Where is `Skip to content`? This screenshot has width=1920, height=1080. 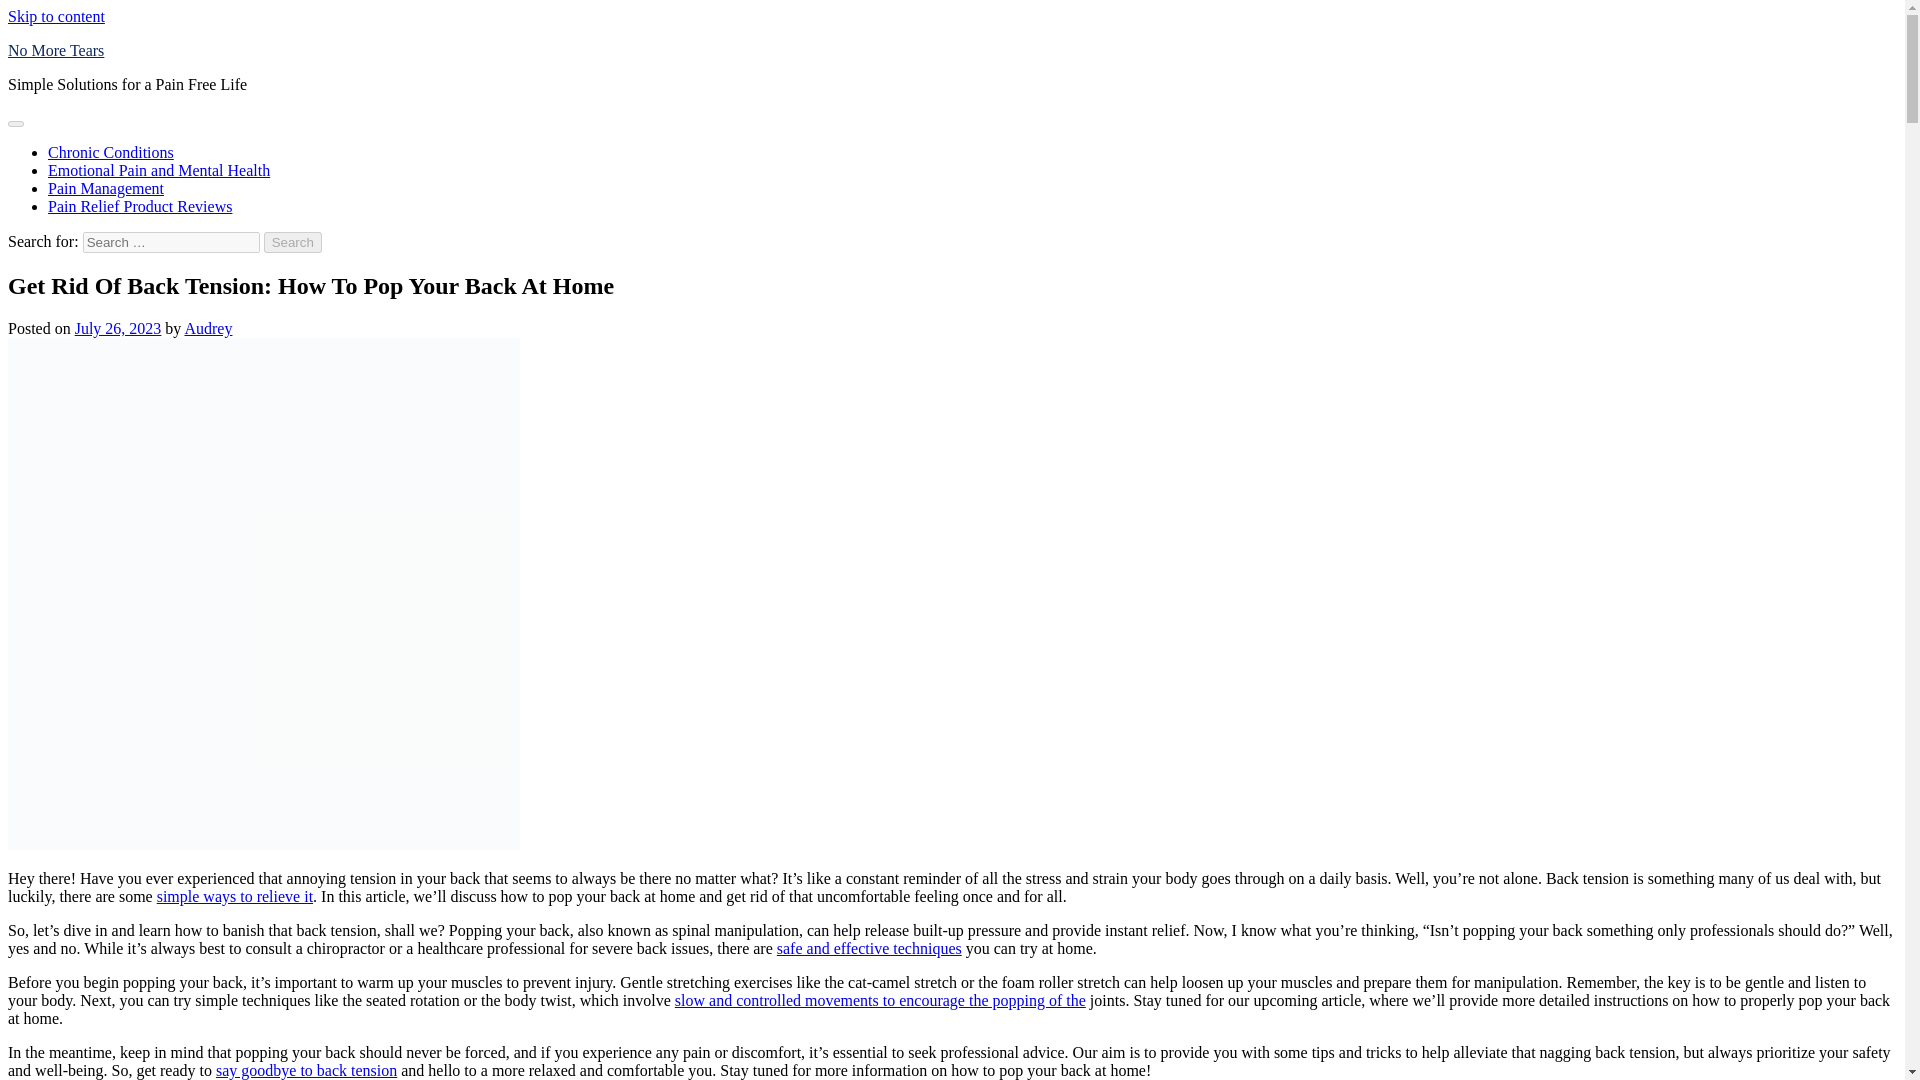 Skip to content is located at coordinates (56, 16).